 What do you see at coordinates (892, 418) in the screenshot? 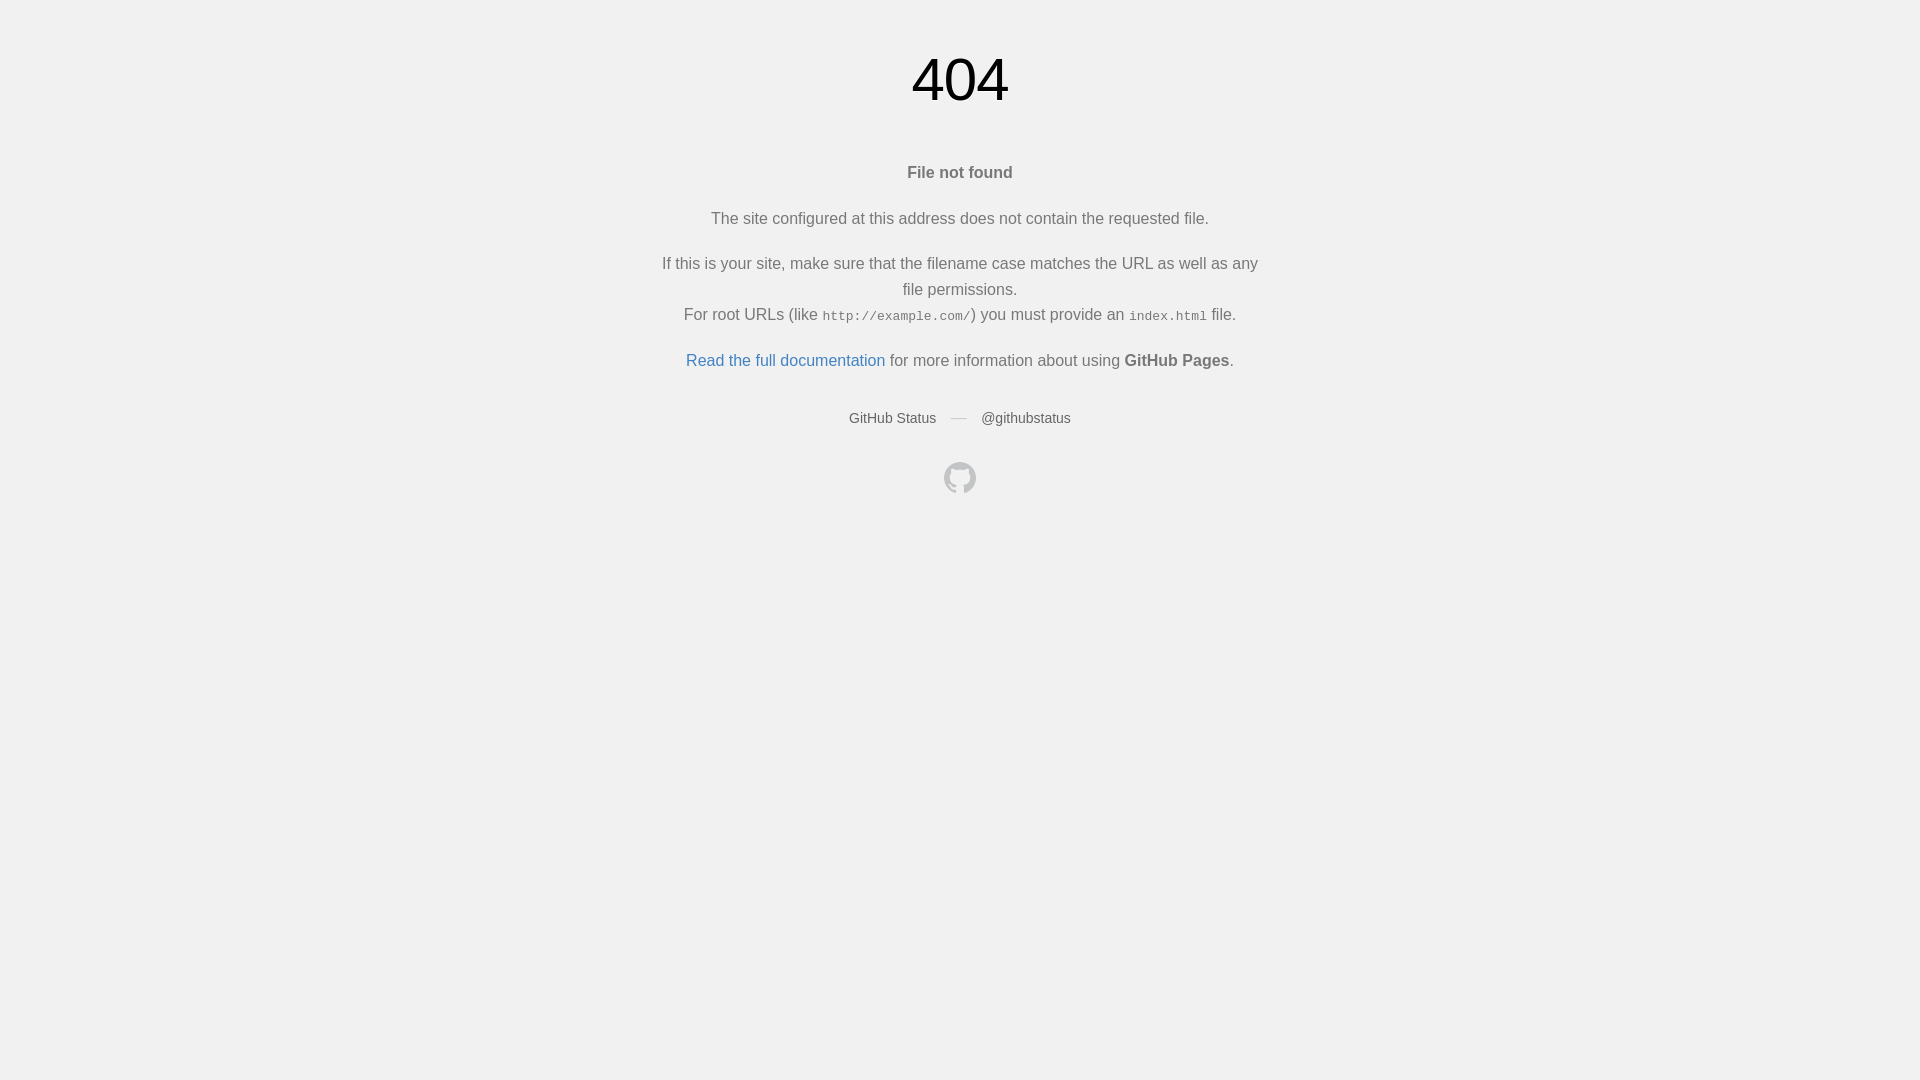
I see `GitHub Status` at bounding box center [892, 418].